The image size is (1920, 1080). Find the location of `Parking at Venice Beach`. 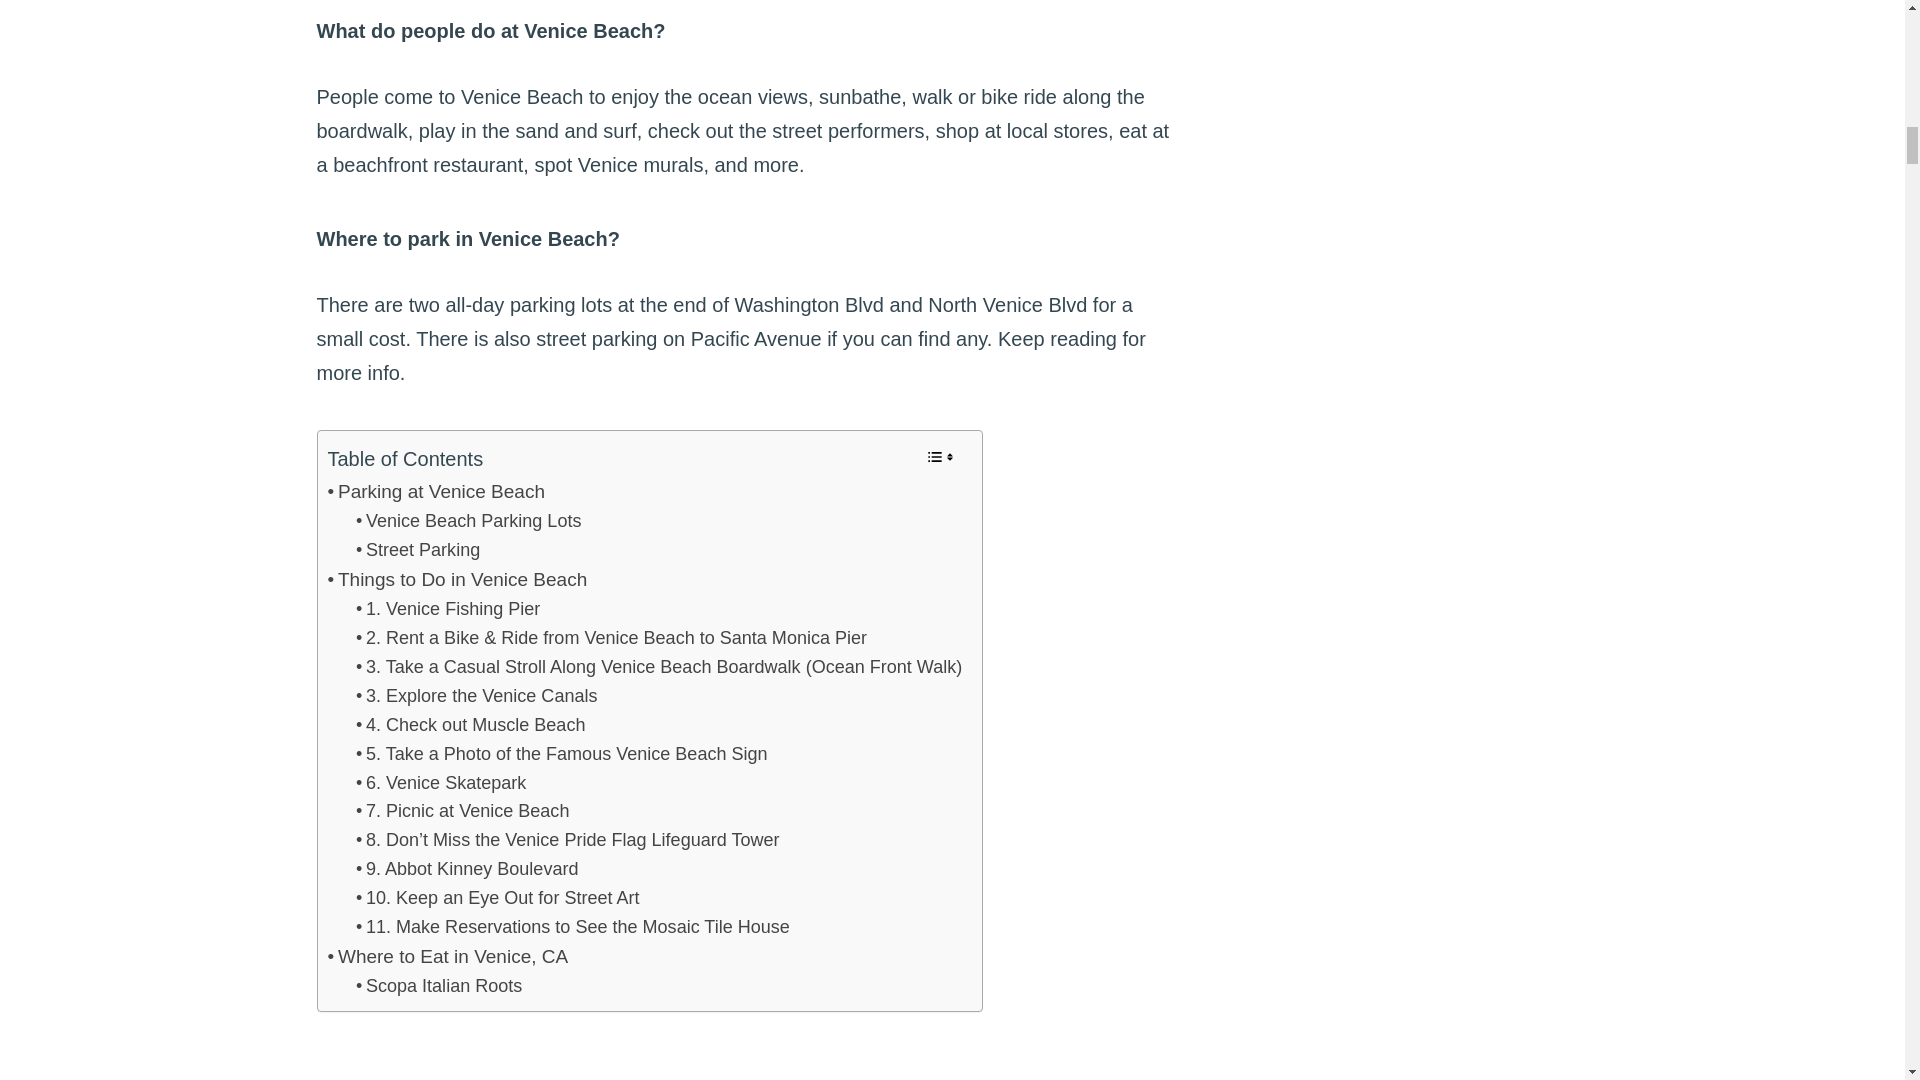

Parking at Venice Beach is located at coordinates (436, 492).